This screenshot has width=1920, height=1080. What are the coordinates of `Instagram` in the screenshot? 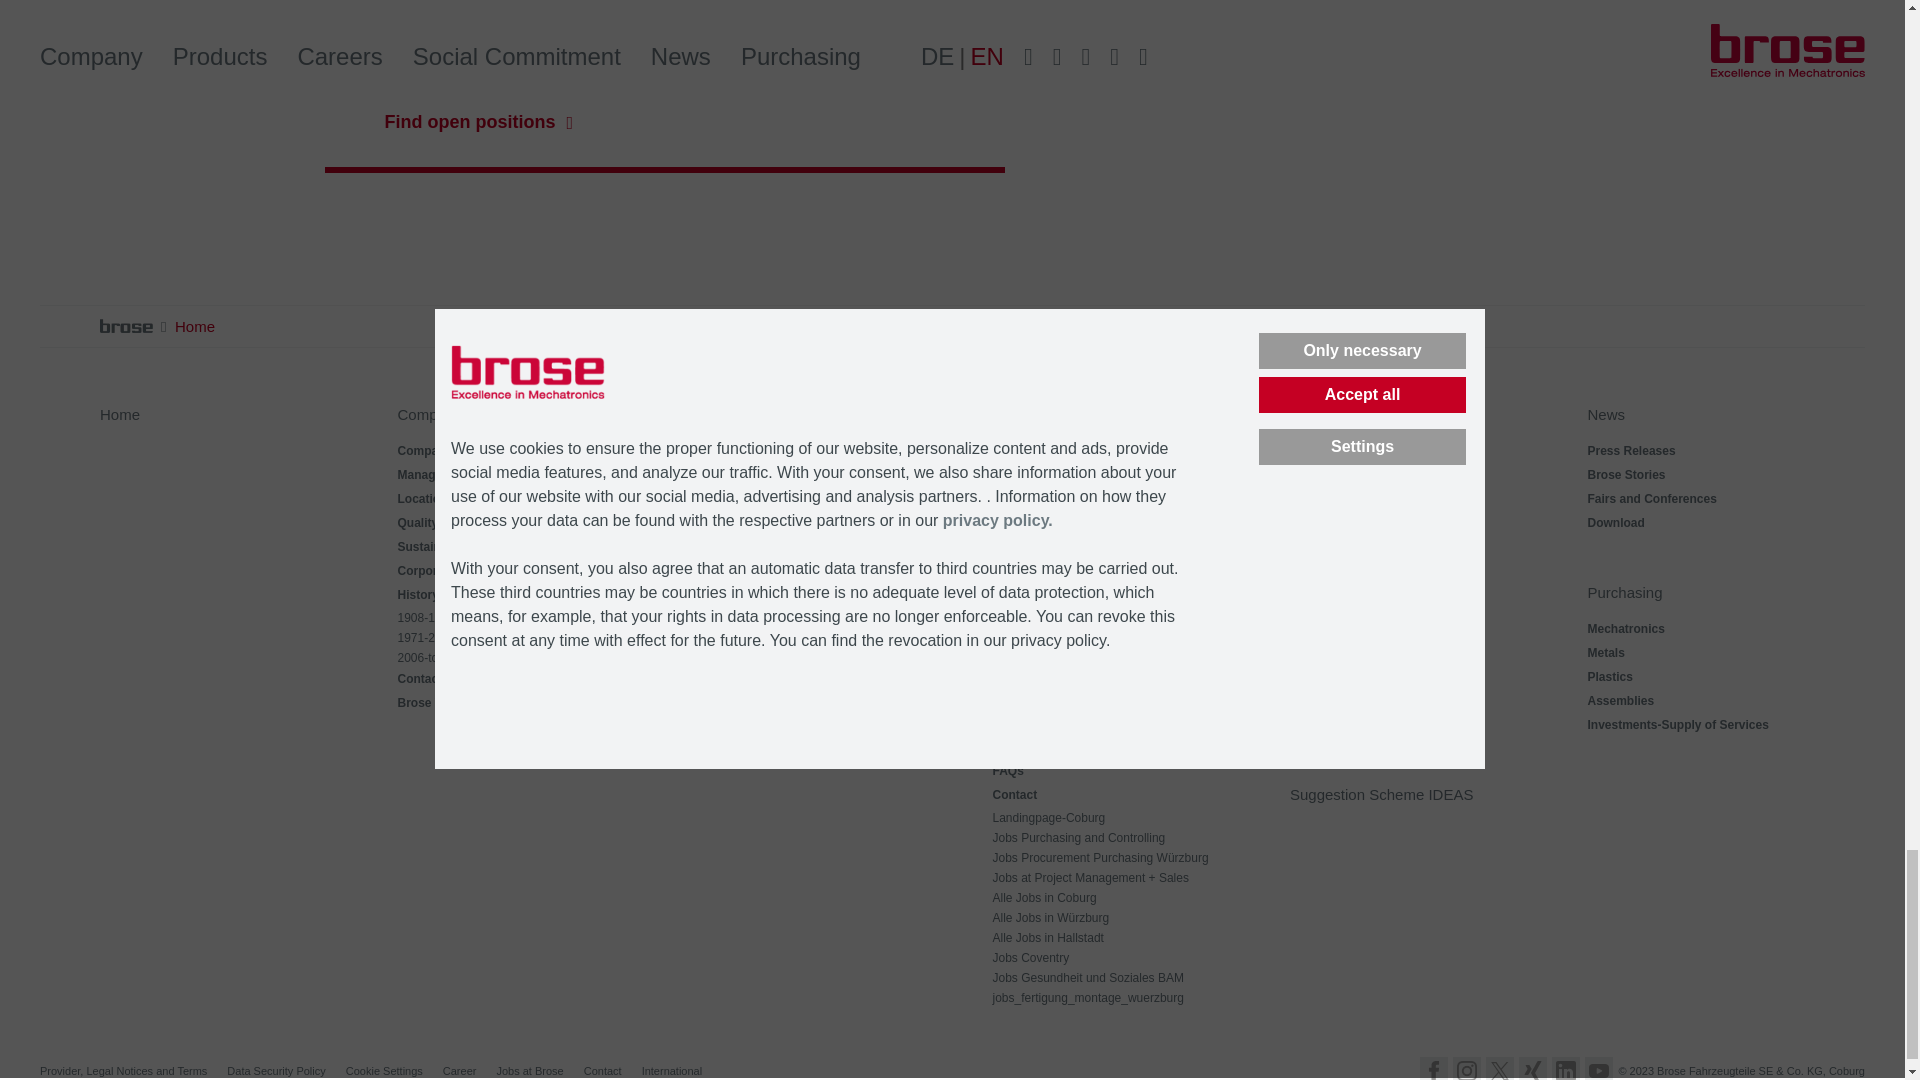 It's located at (1466, 1068).